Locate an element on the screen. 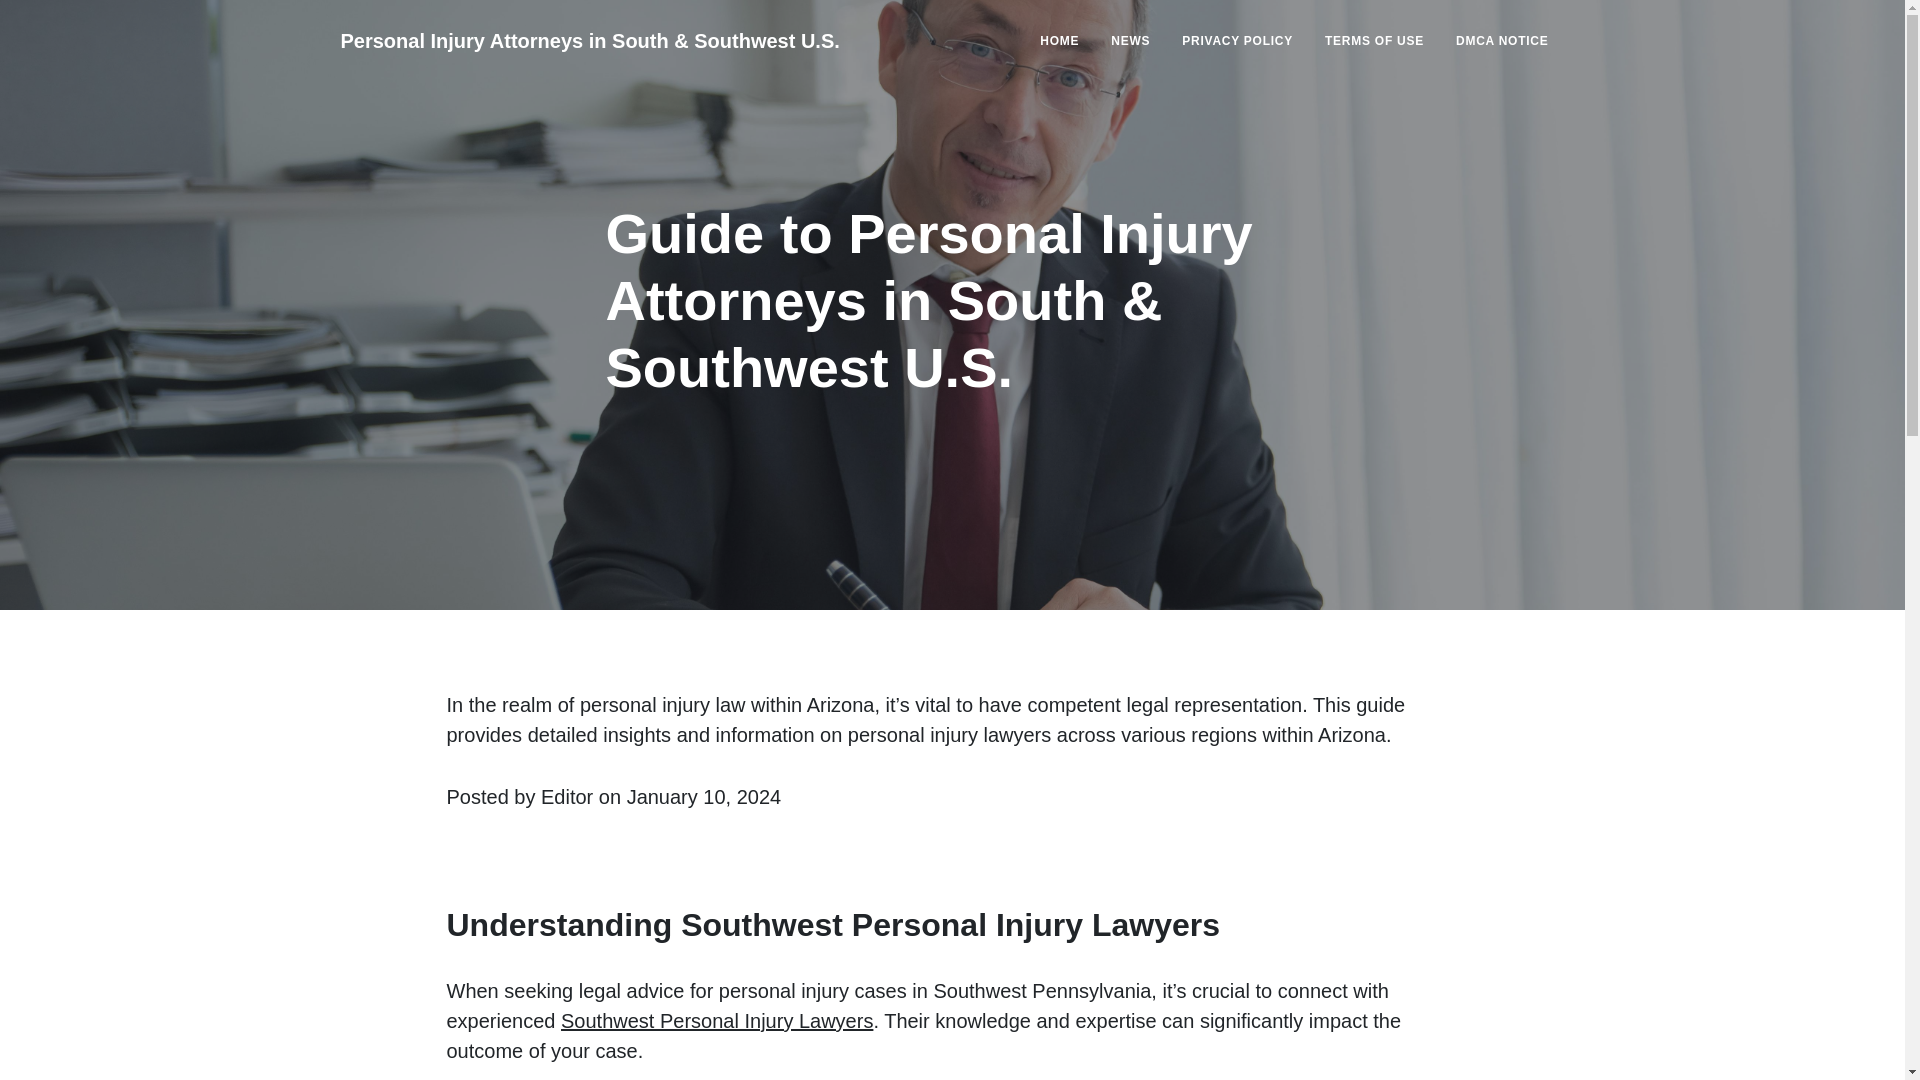  NEWS is located at coordinates (1130, 40).